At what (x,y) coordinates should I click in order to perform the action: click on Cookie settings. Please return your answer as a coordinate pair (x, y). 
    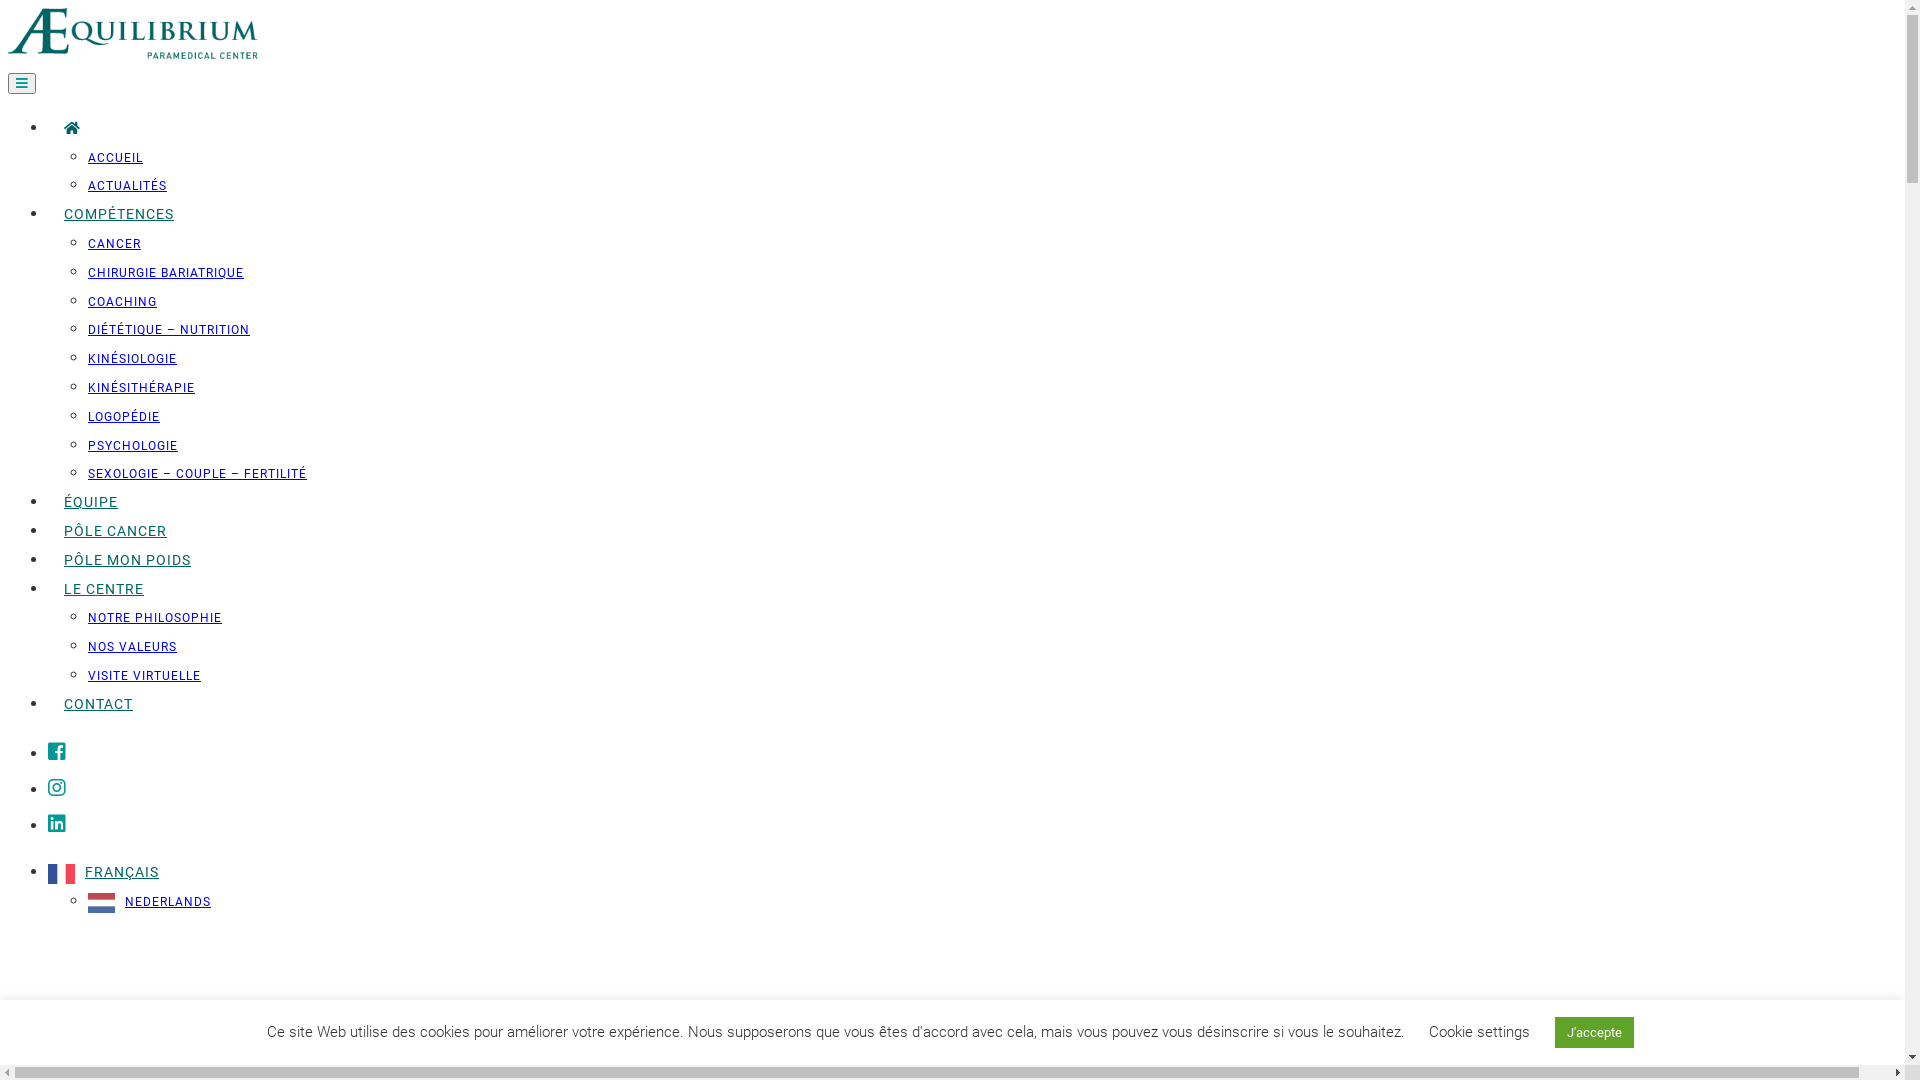
    Looking at the image, I should click on (1478, 1032).